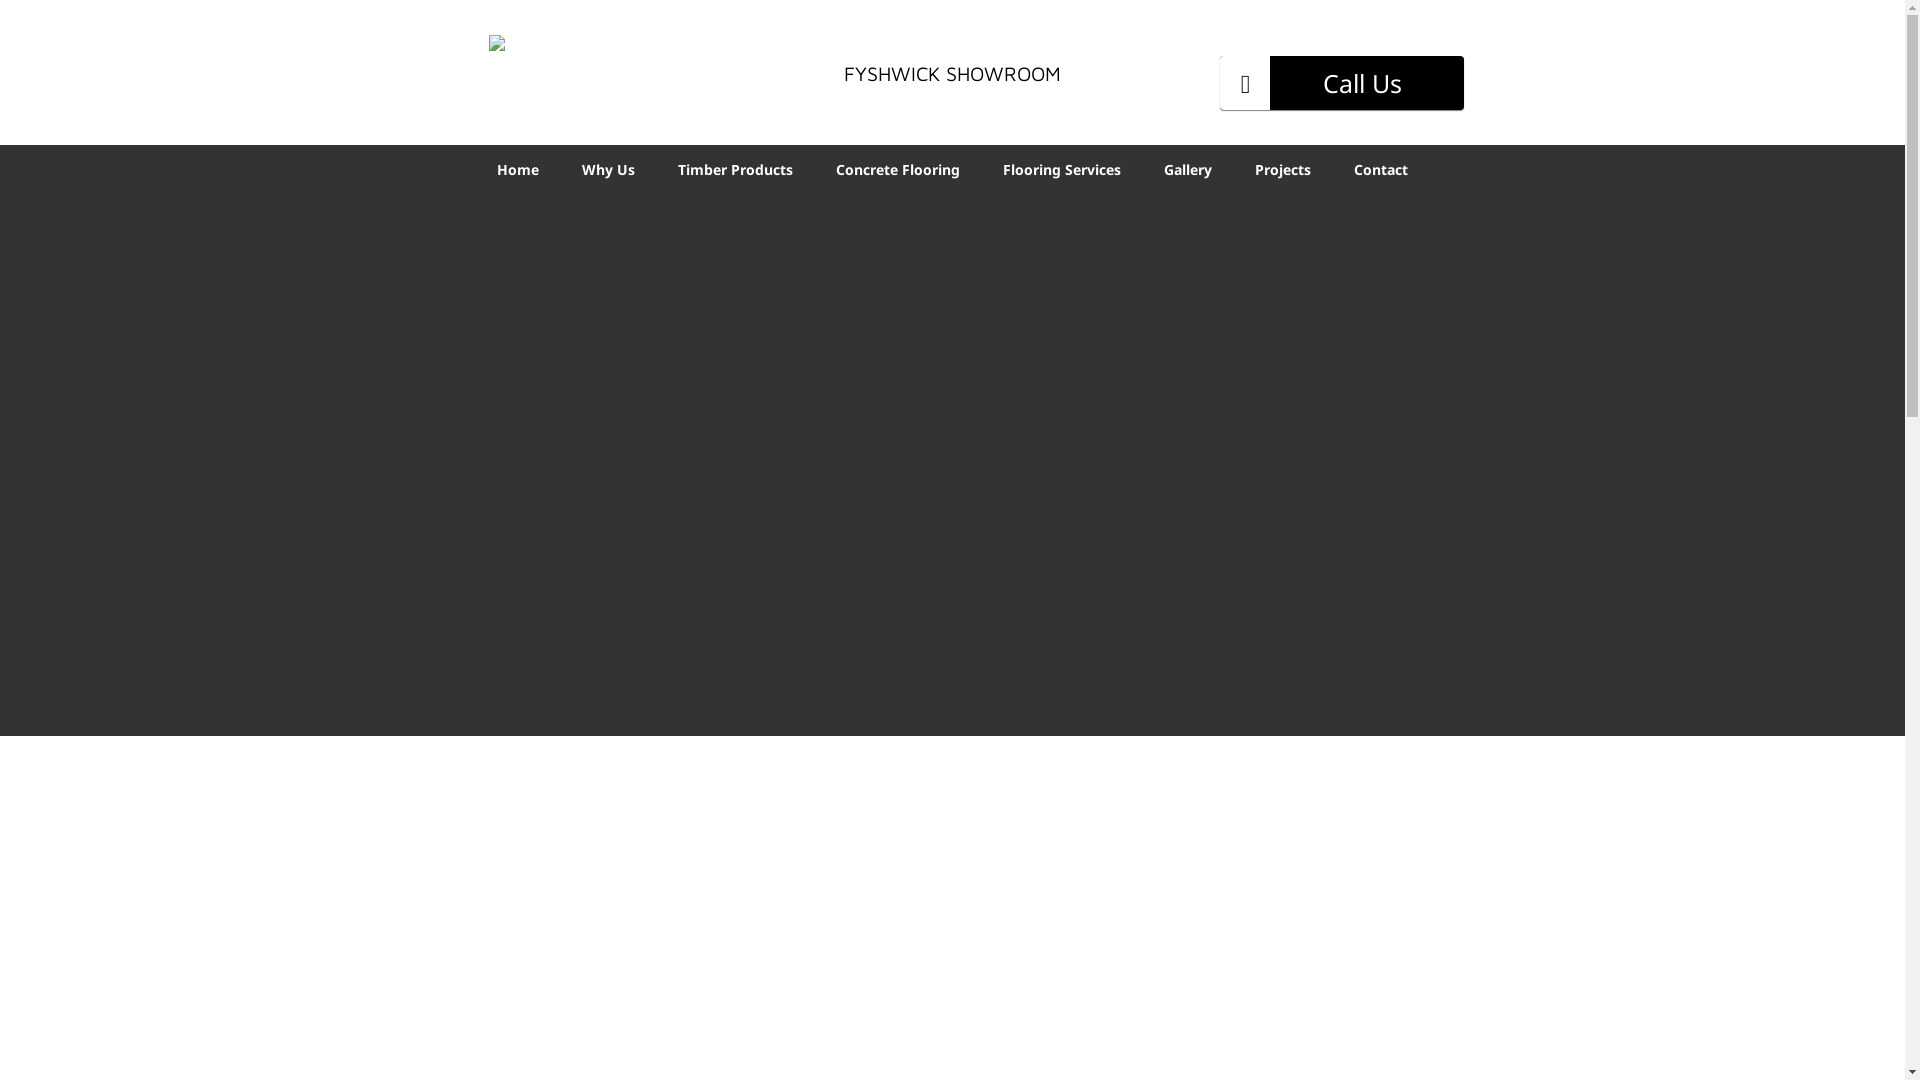 This screenshot has height=1080, width=1920. What do you see at coordinates (1188, 168) in the screenshot?
I see `Gallery` at bounding box center [1188, 168].